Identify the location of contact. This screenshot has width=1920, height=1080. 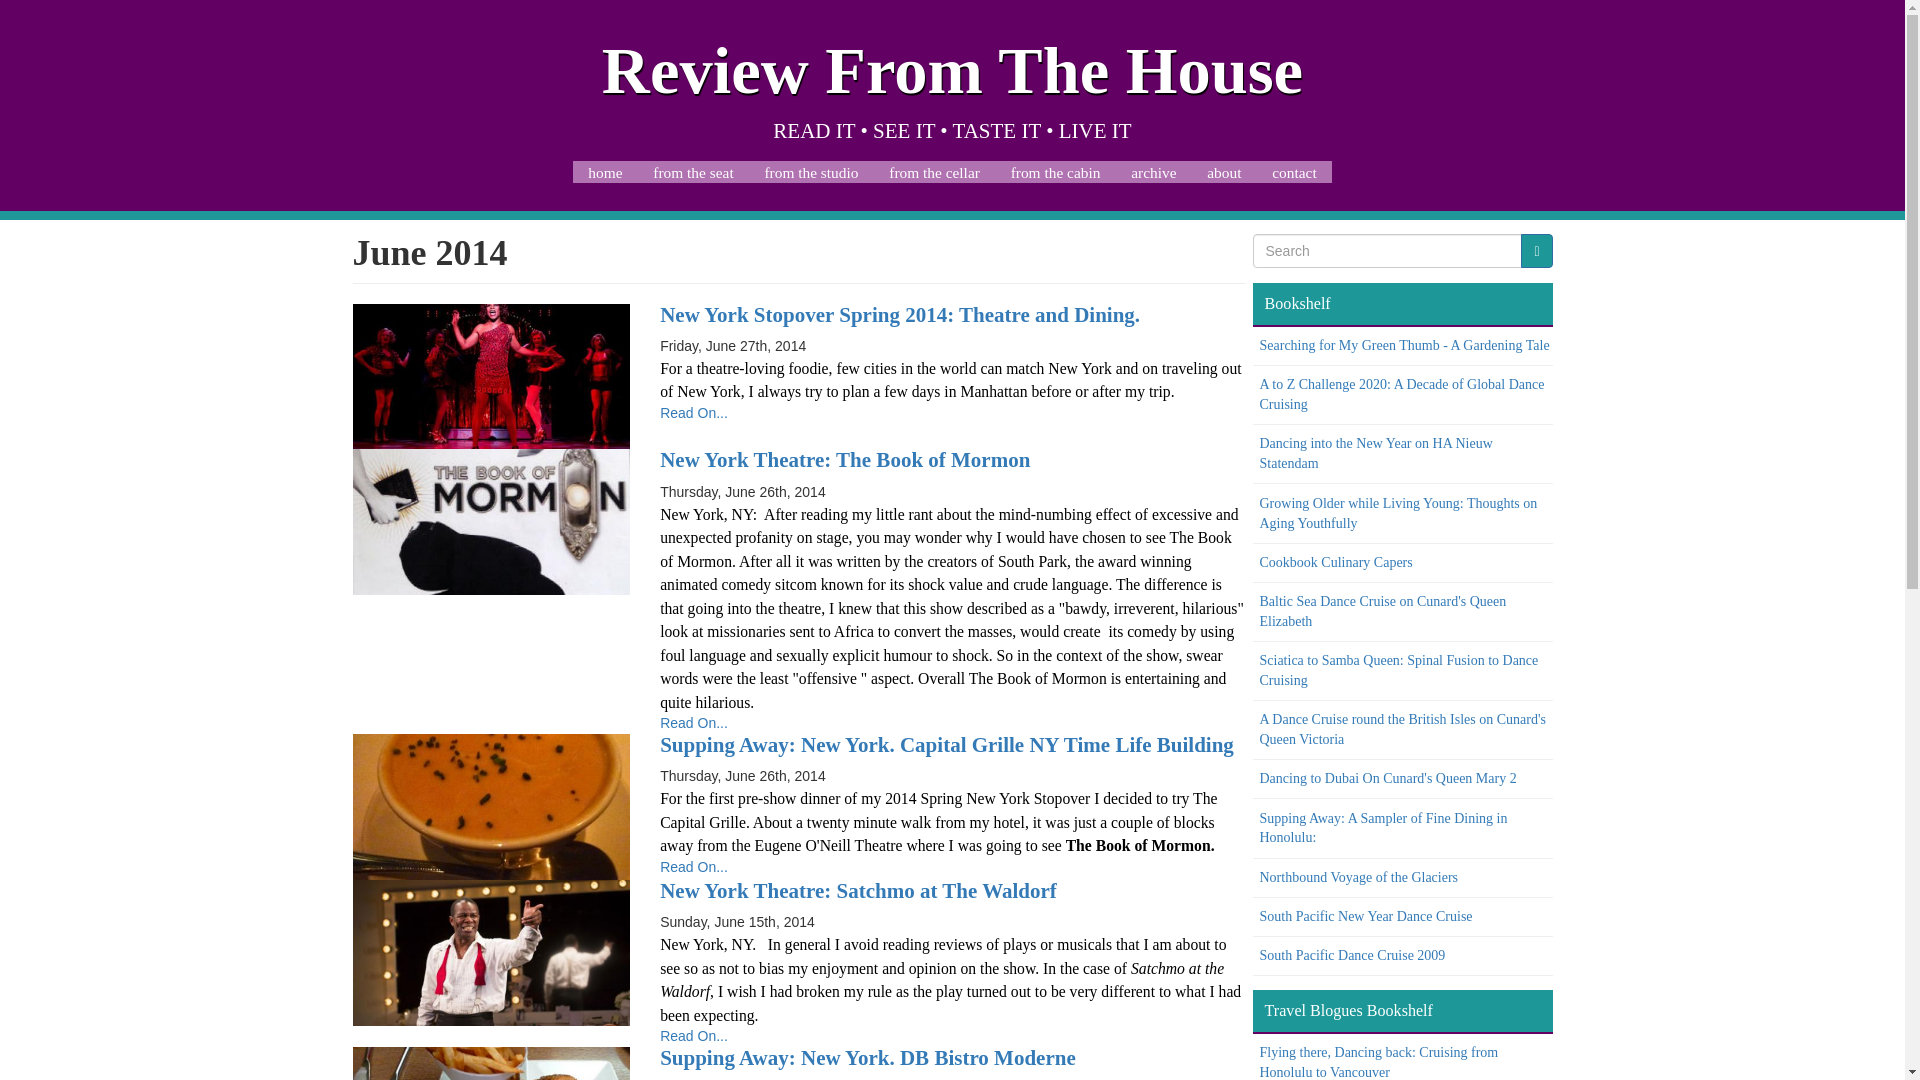
(1294, 172).